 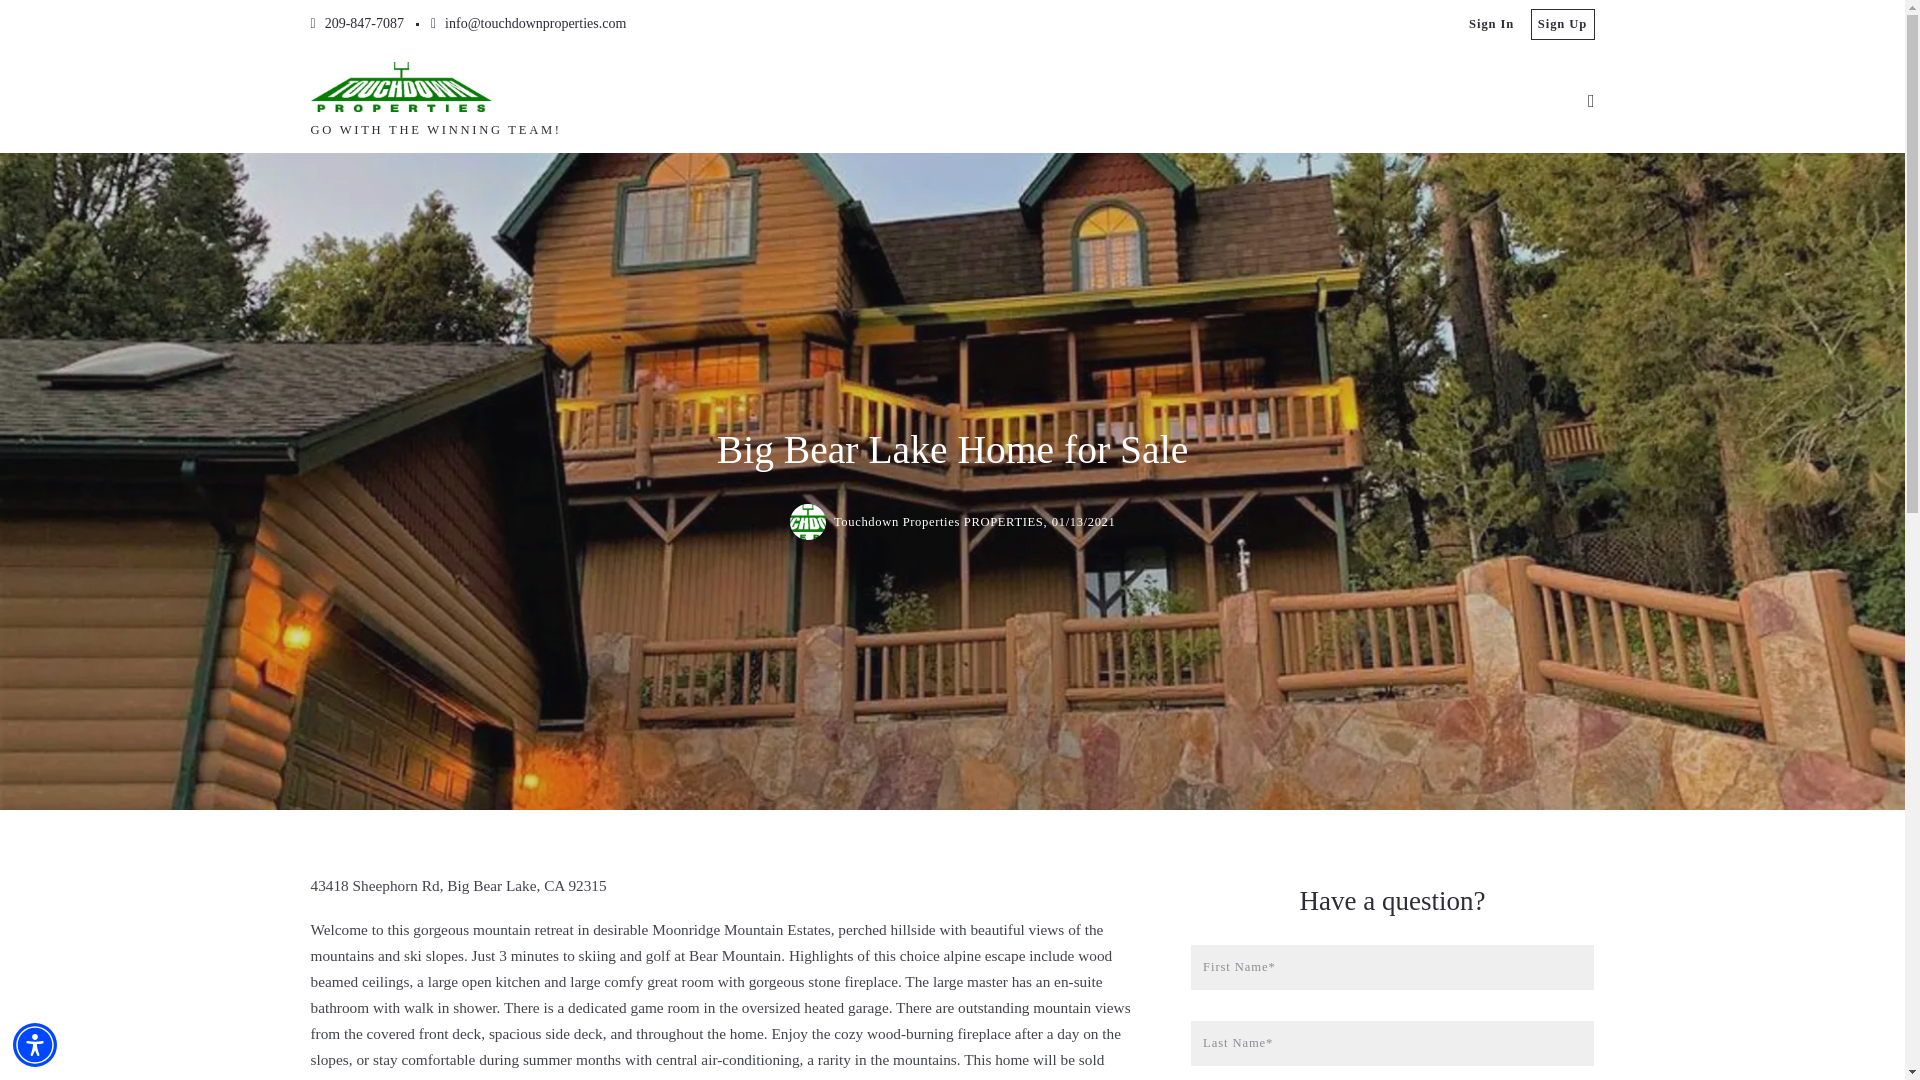 What do you see at coordinates (35, 1044) in the screenshot?
I see `Accessibility Menu` at bounding box center [35, 1044].